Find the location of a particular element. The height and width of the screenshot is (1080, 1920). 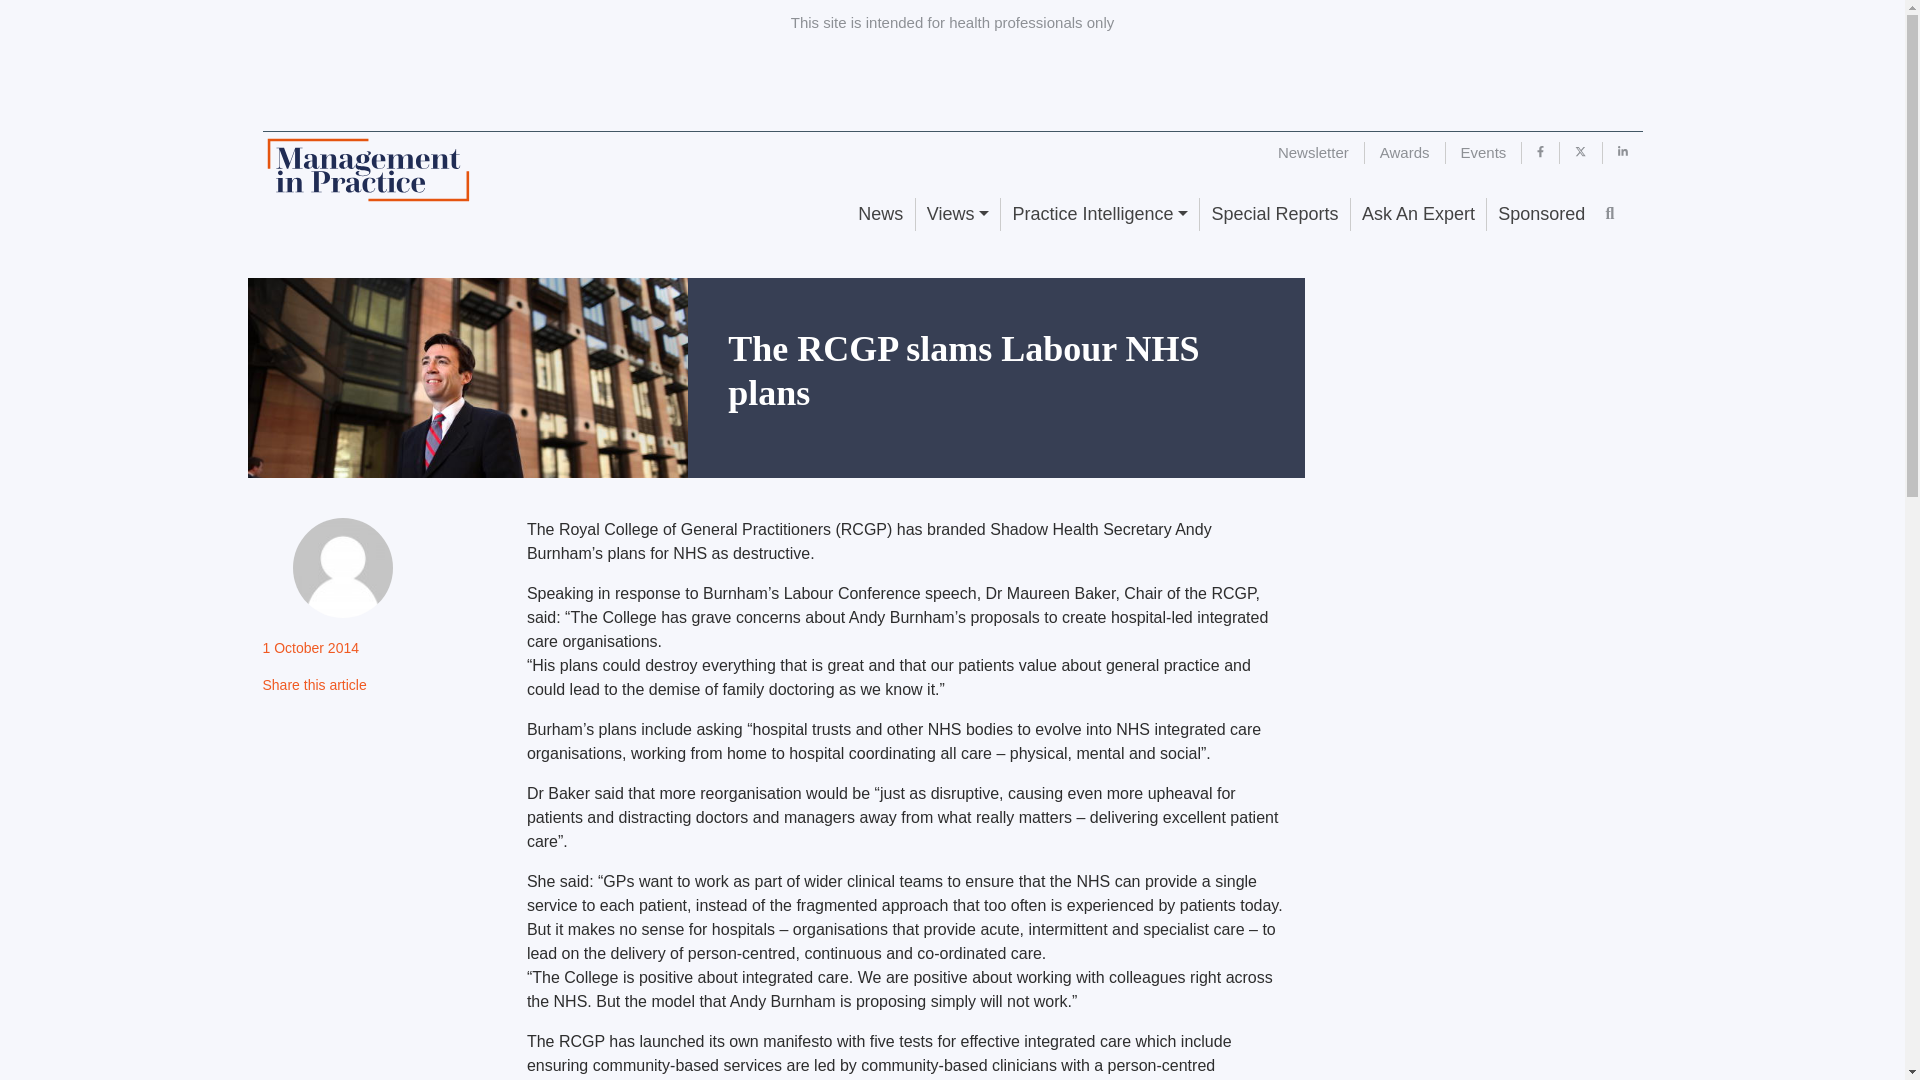

Ask An Expert is located at coordinates (1418, 214).